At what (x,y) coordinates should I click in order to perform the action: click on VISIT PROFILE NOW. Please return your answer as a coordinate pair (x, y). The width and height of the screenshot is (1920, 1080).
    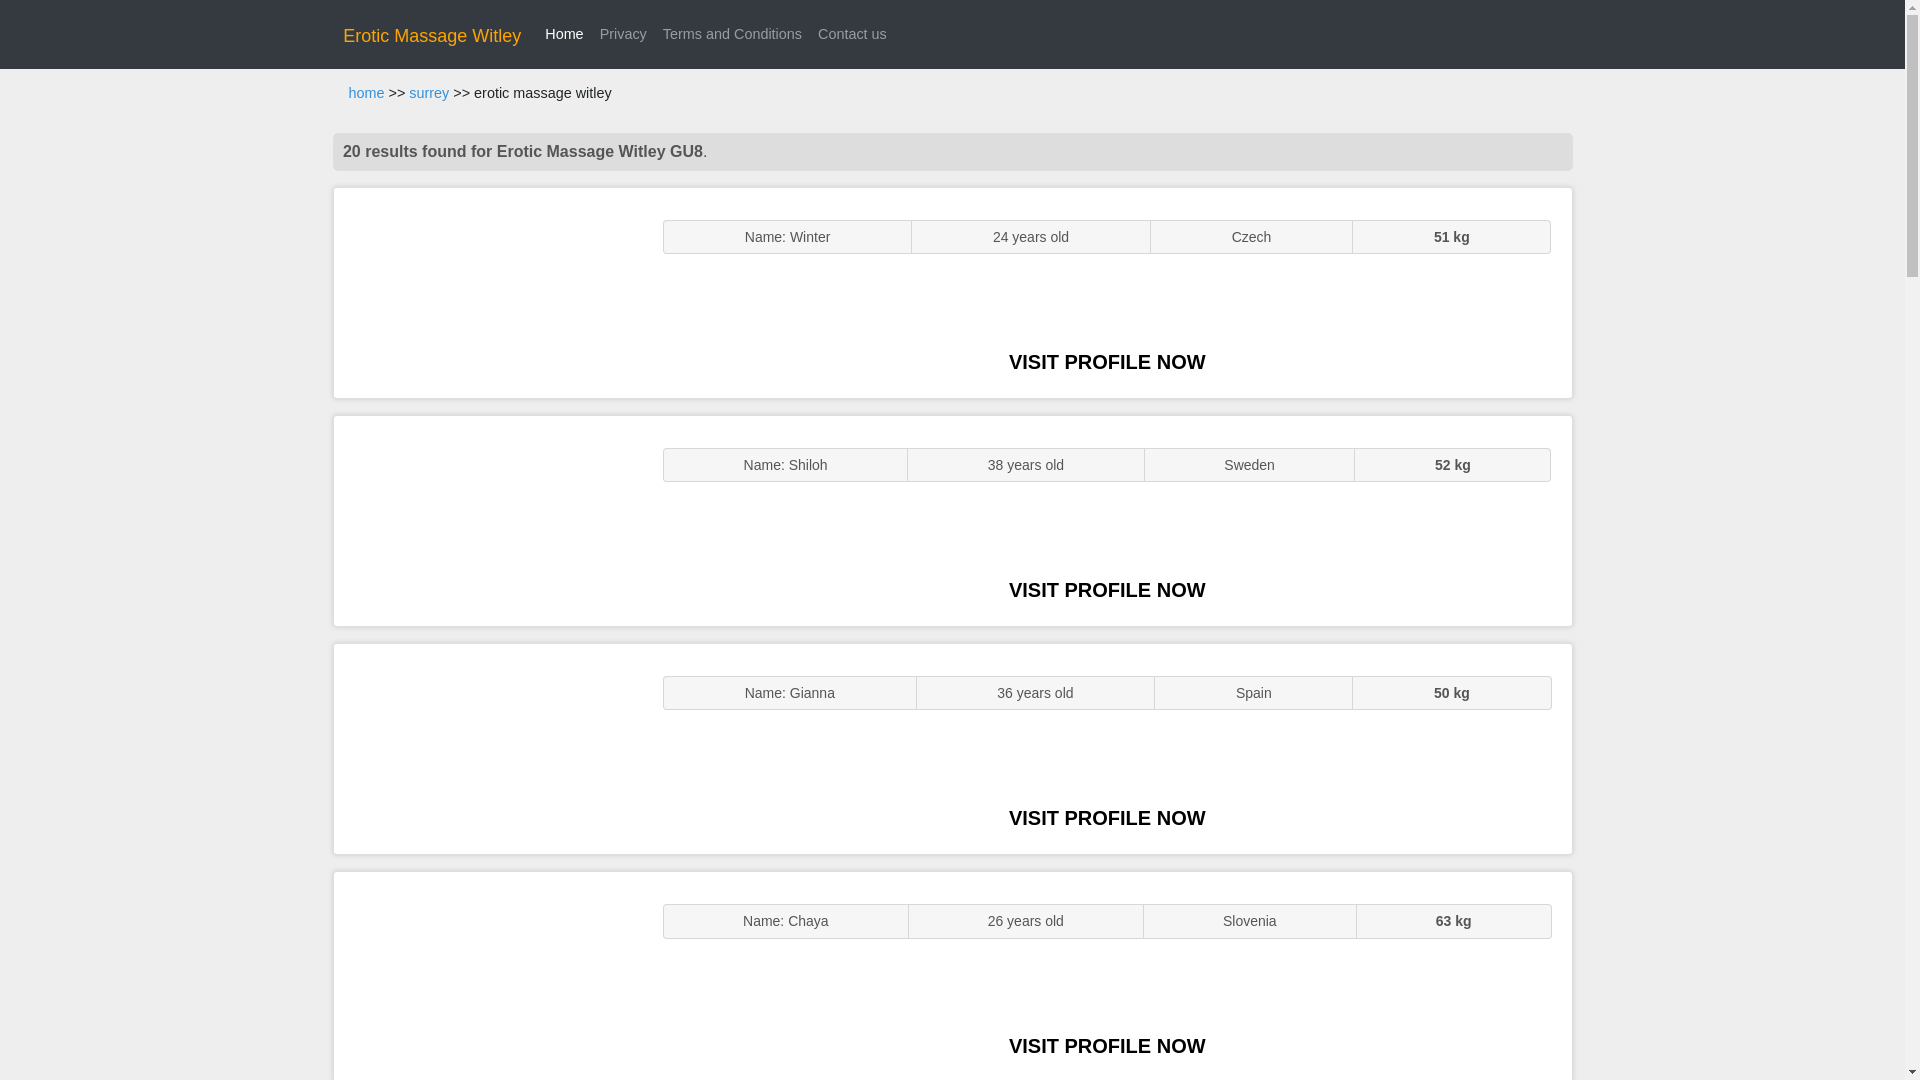
    Looking at the image, I should click on (1107, 818).